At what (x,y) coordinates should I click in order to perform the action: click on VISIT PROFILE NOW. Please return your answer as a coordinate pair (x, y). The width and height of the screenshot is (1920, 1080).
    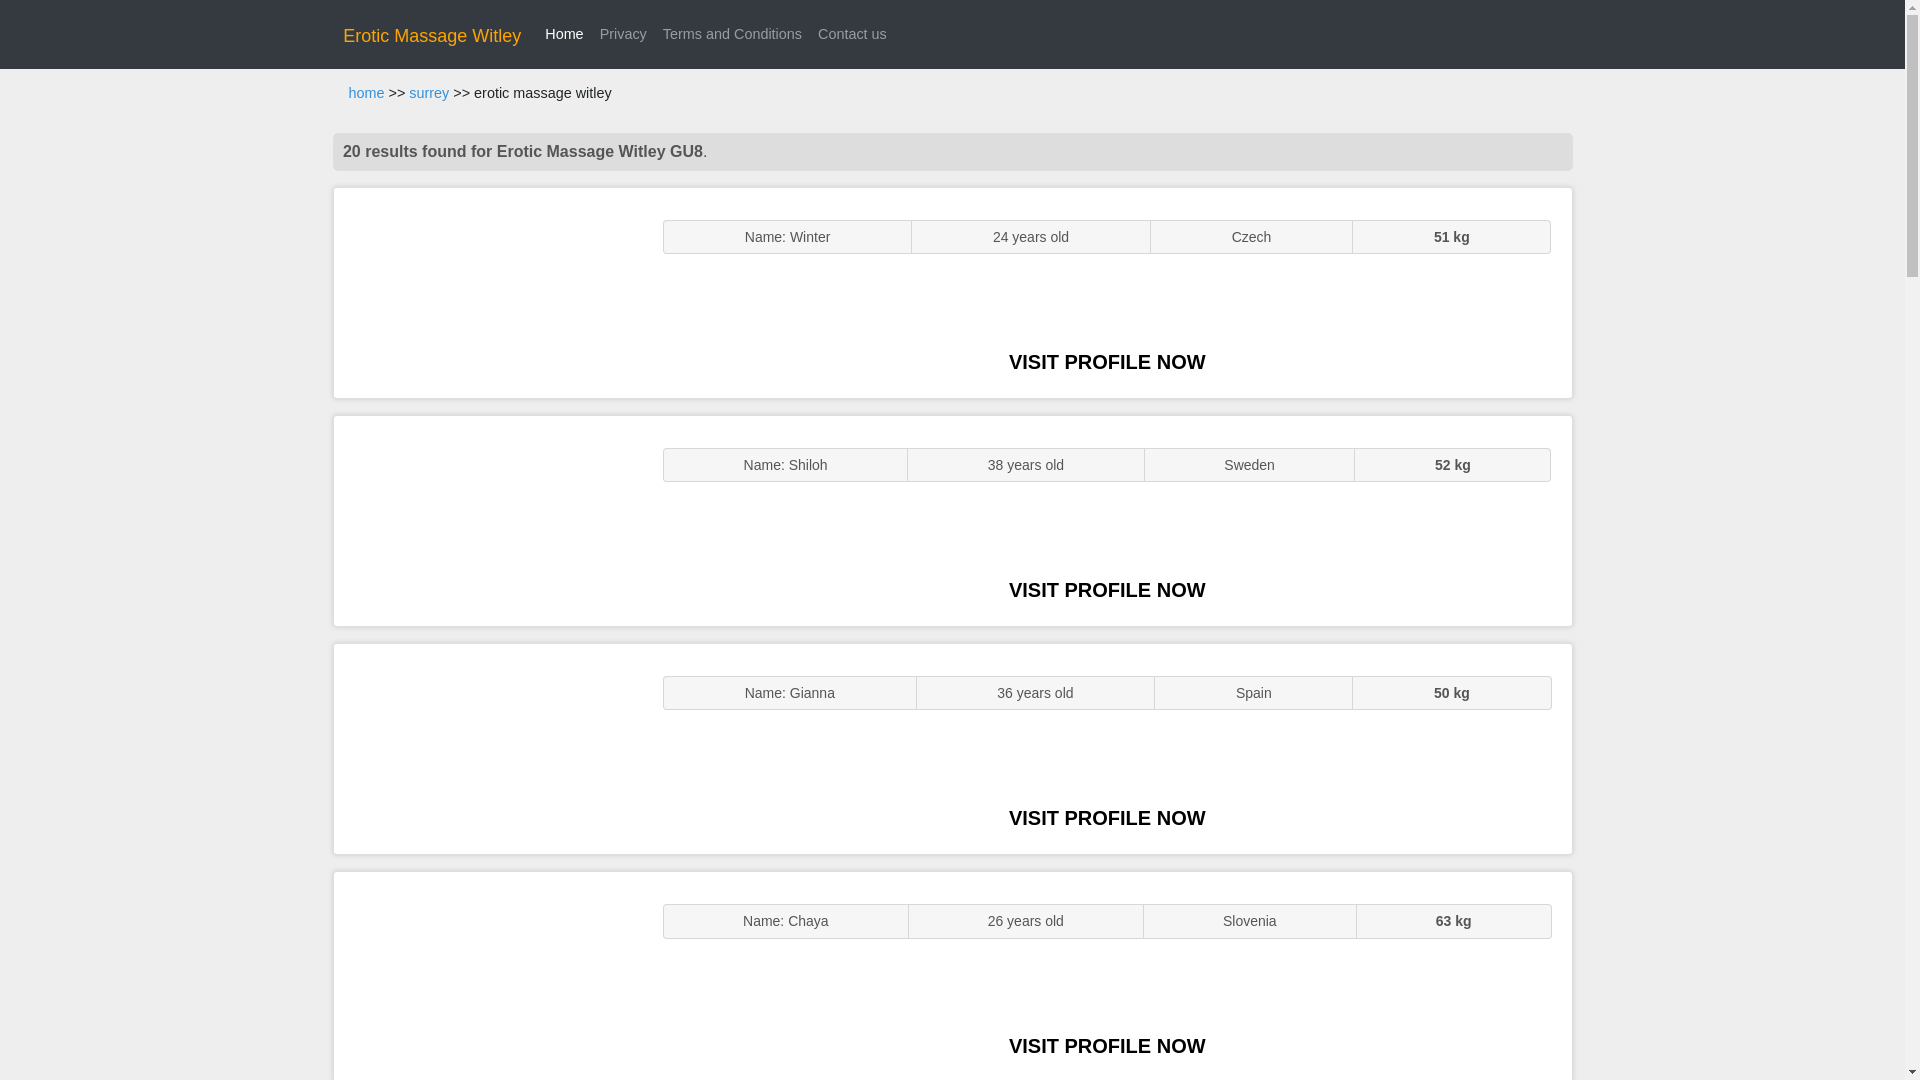
    Looking at the image, I should click on (1107, 818).